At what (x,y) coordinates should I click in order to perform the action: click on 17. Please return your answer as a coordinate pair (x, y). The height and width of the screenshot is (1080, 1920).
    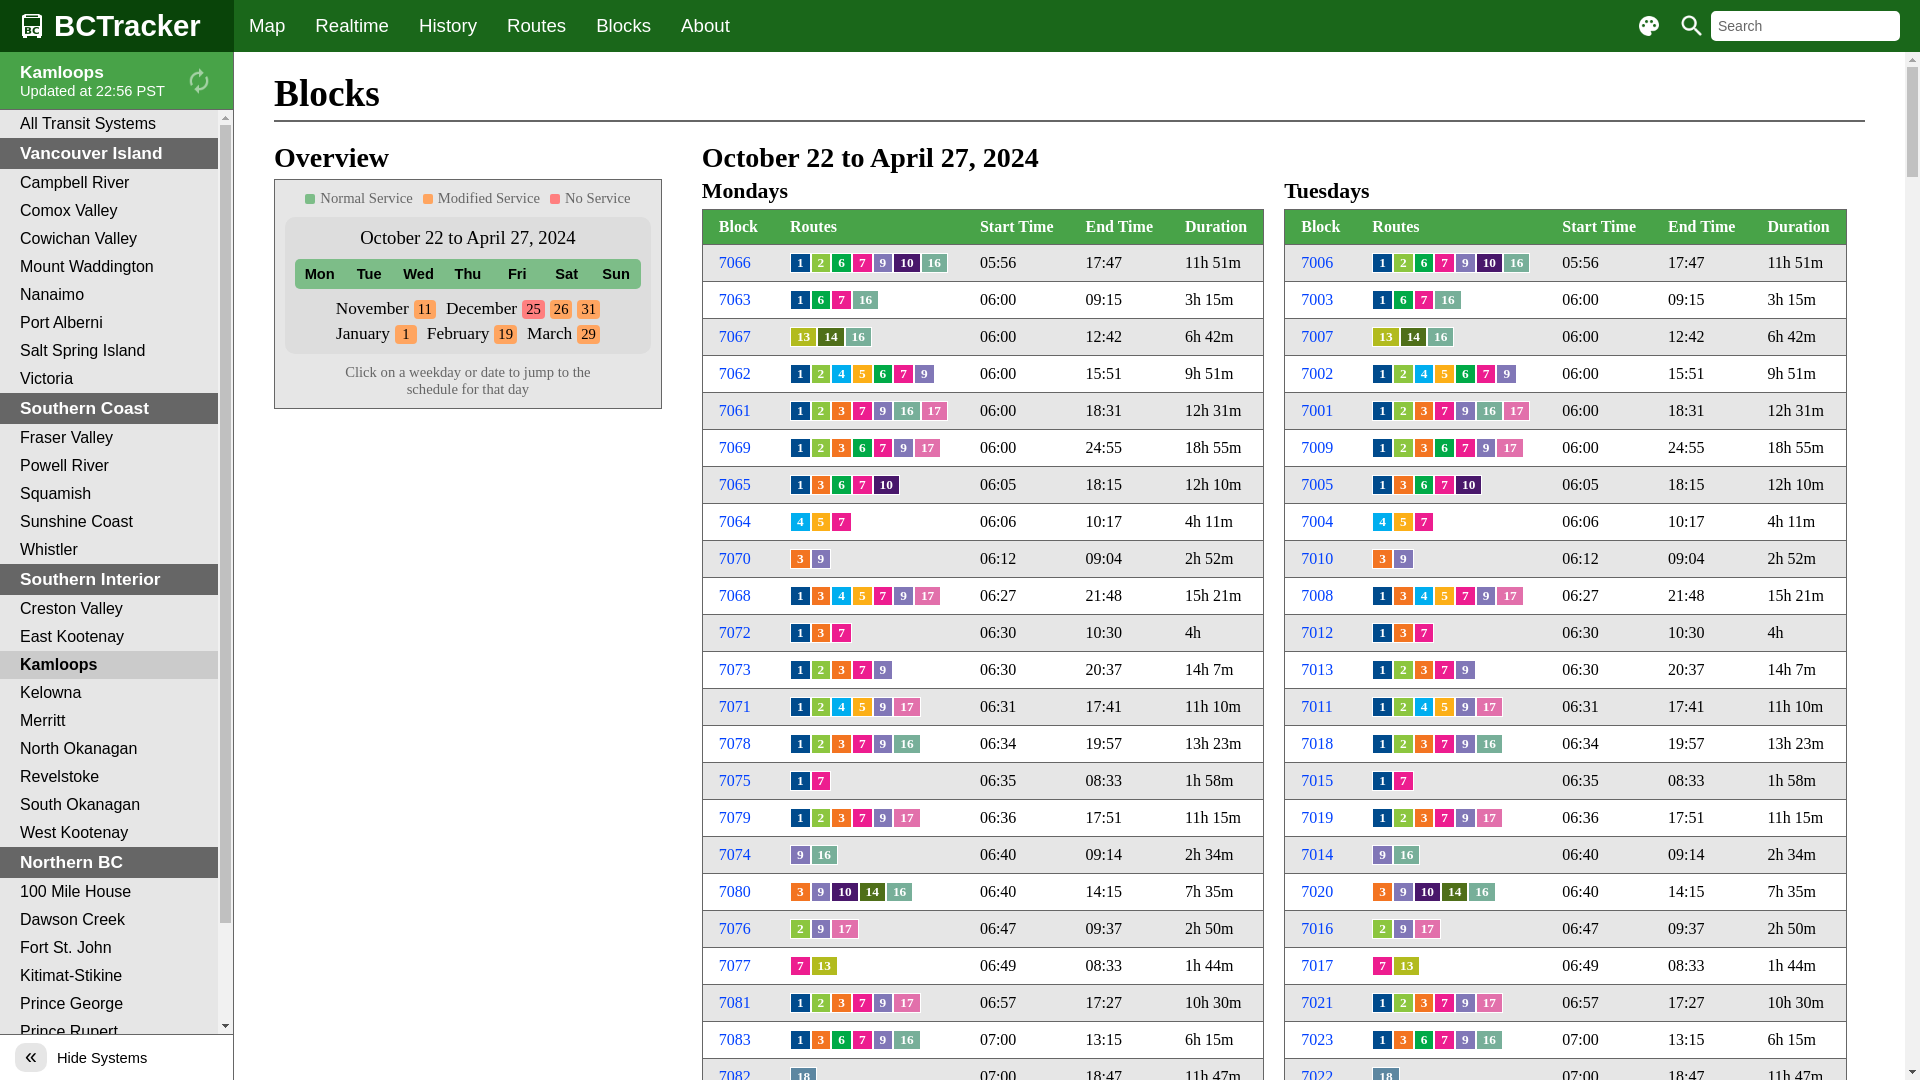
    Looking at the image, I should click on (906, 707).